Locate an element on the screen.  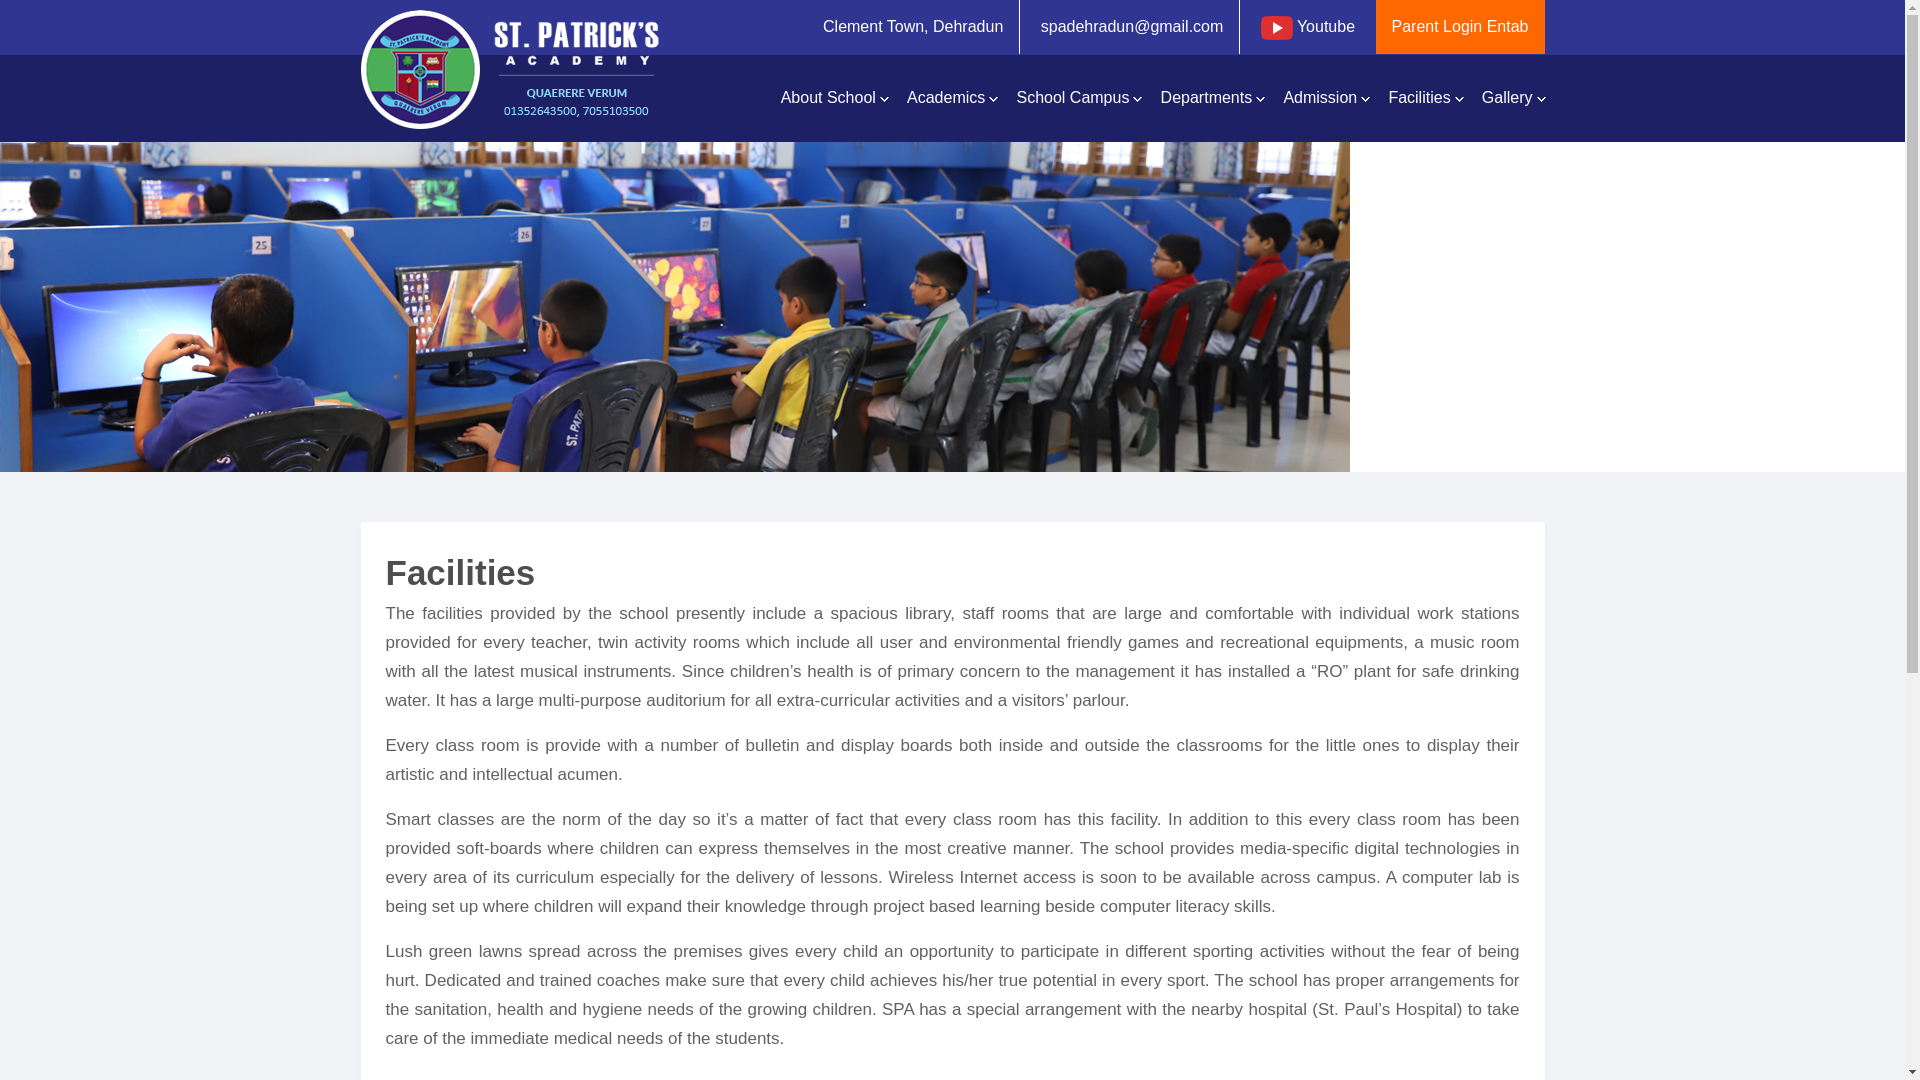
Departments is located at coordinates (1212, 97).